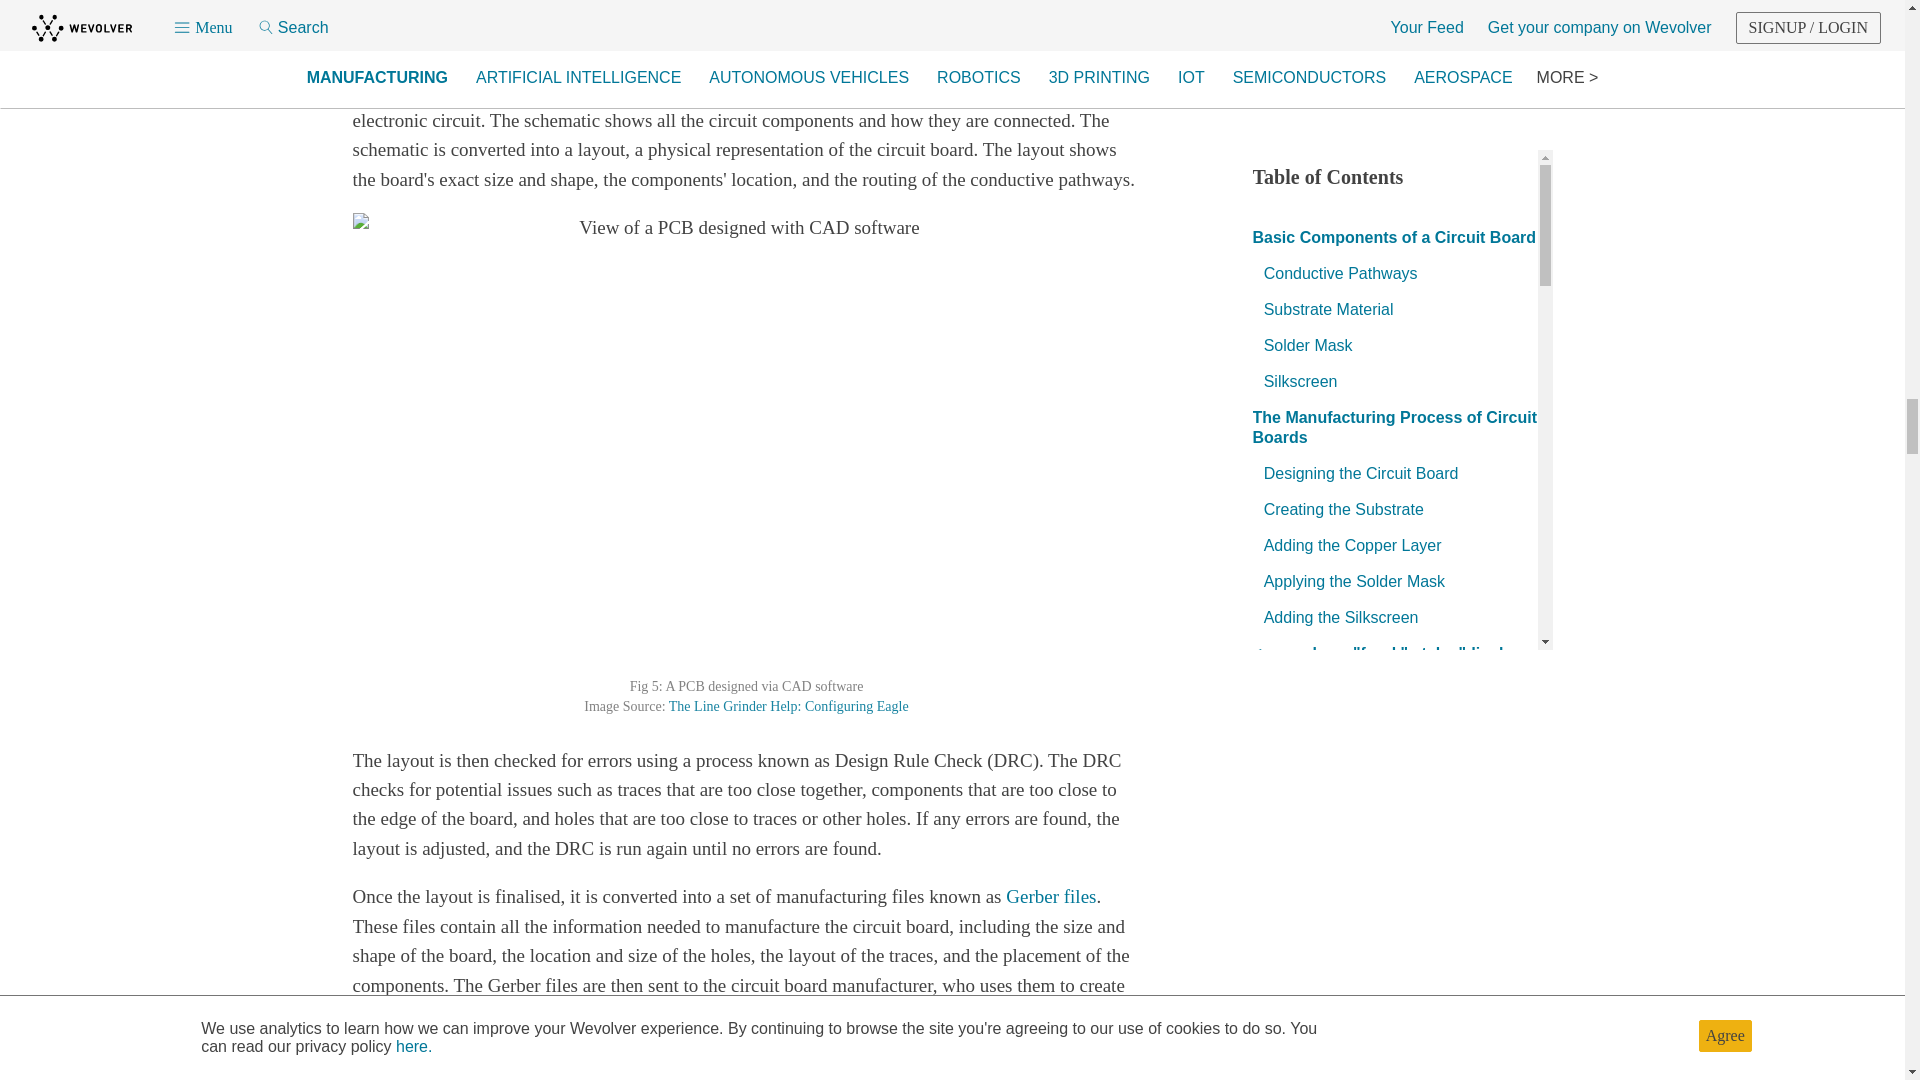 This screenshot has height=1080, width=1920. I want to click on Gerber files, so click(1051, 896).